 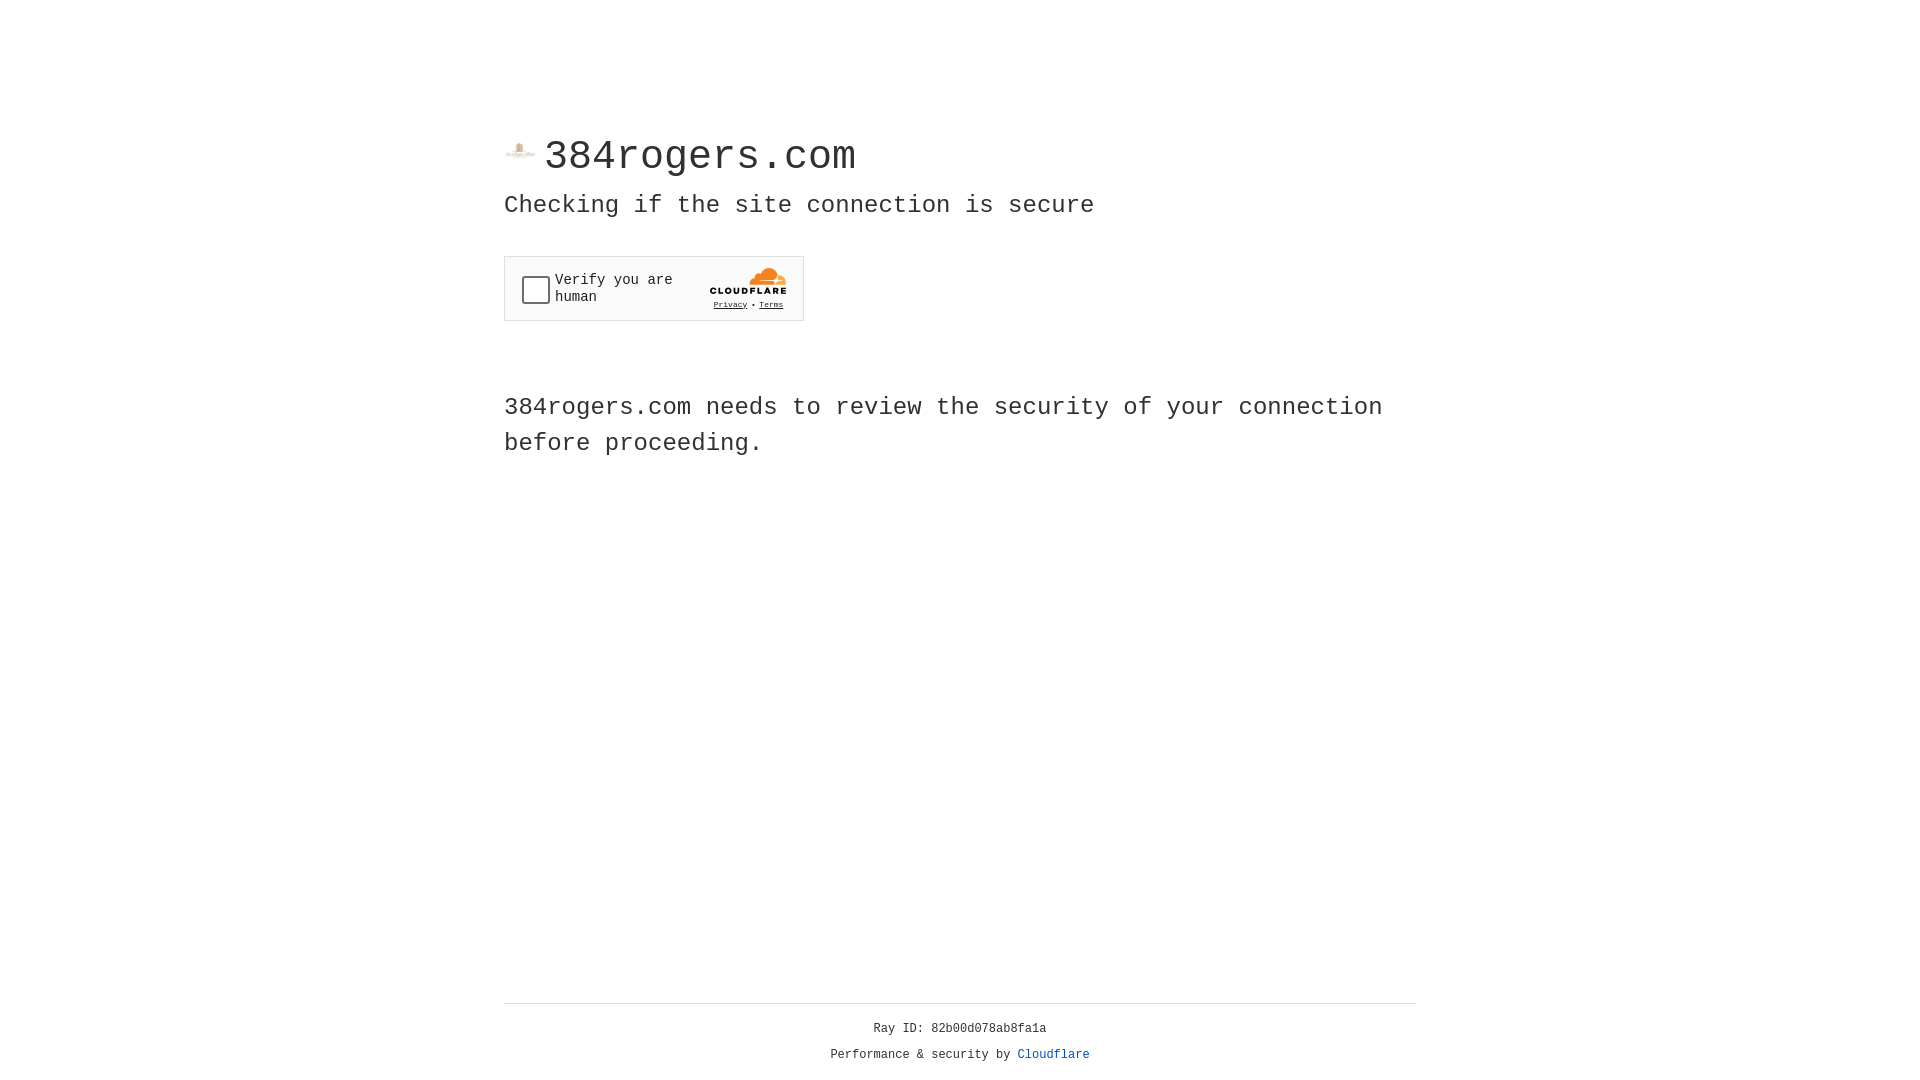 I want to click on Widget containing a Cloudflare security challenge, so click(x=654, y=288).